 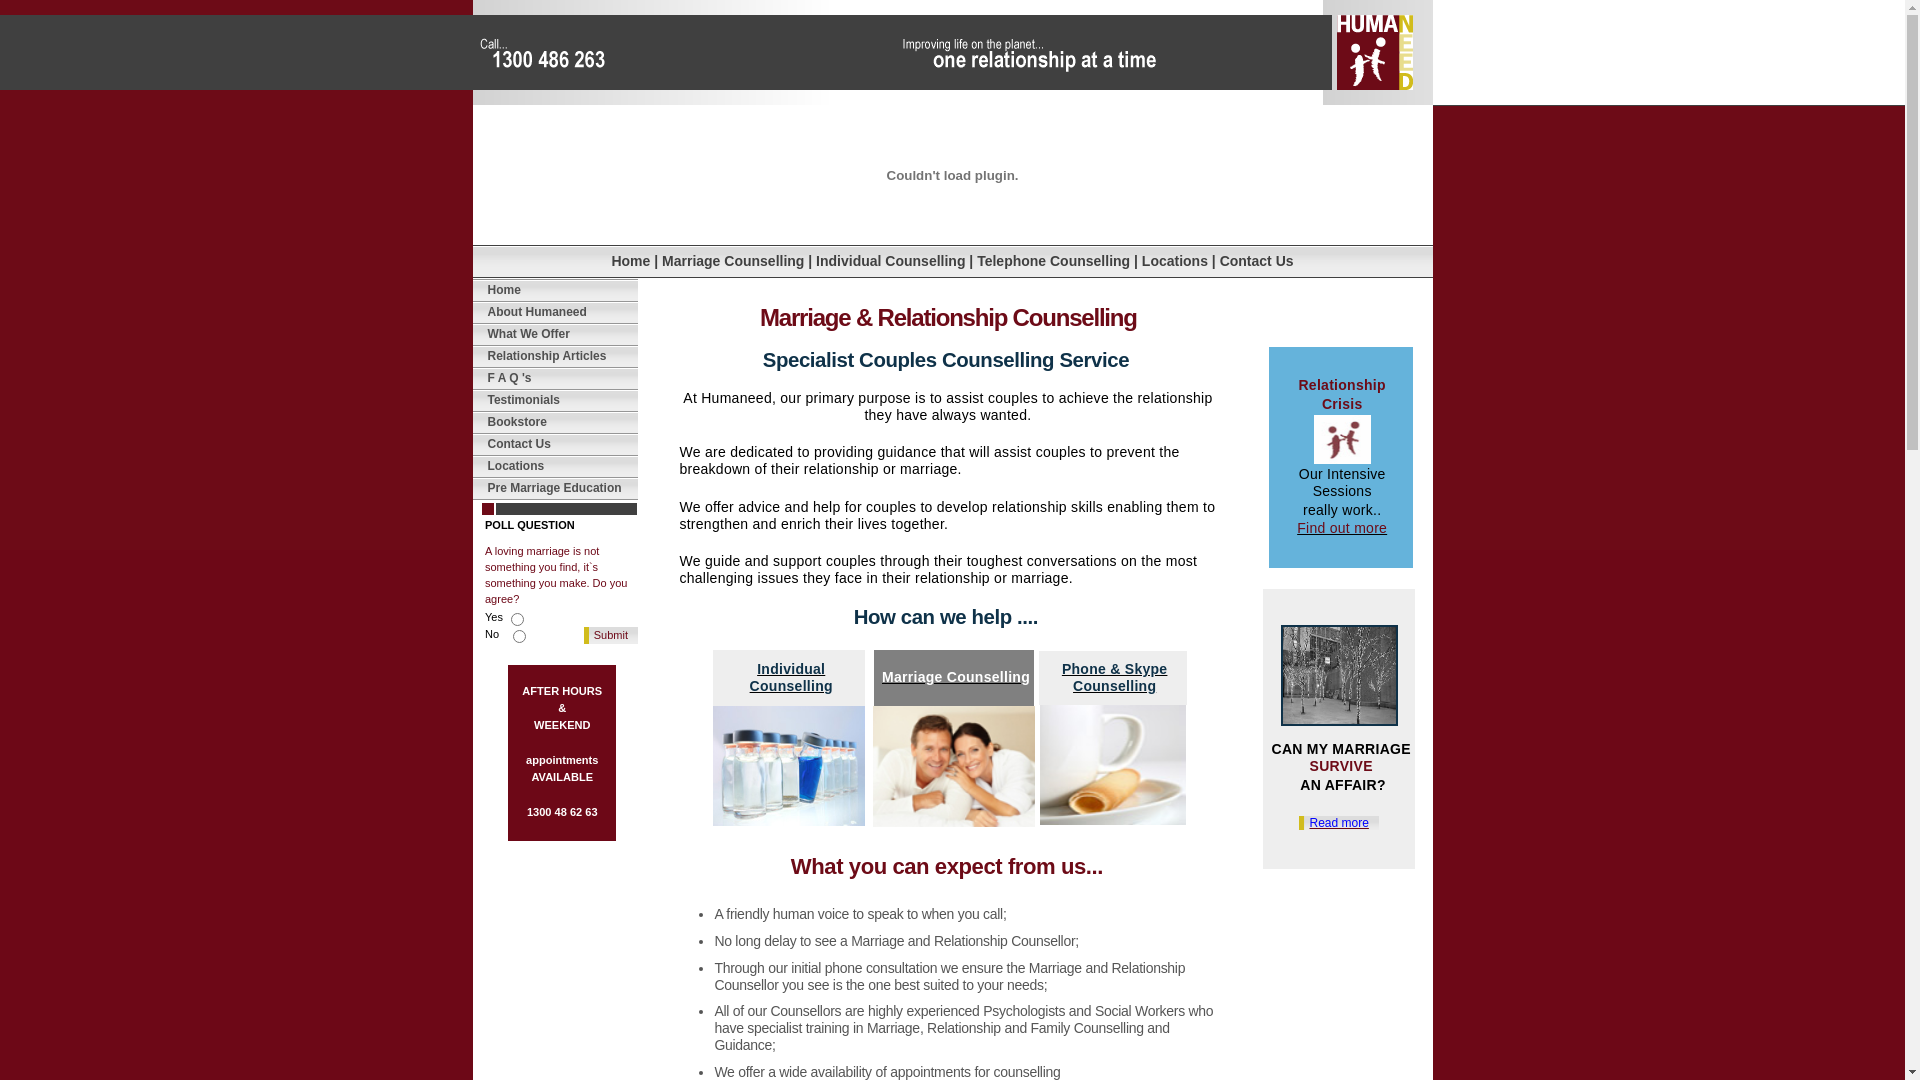 I want to click on F A Q 's, so click(x=510, y=378).